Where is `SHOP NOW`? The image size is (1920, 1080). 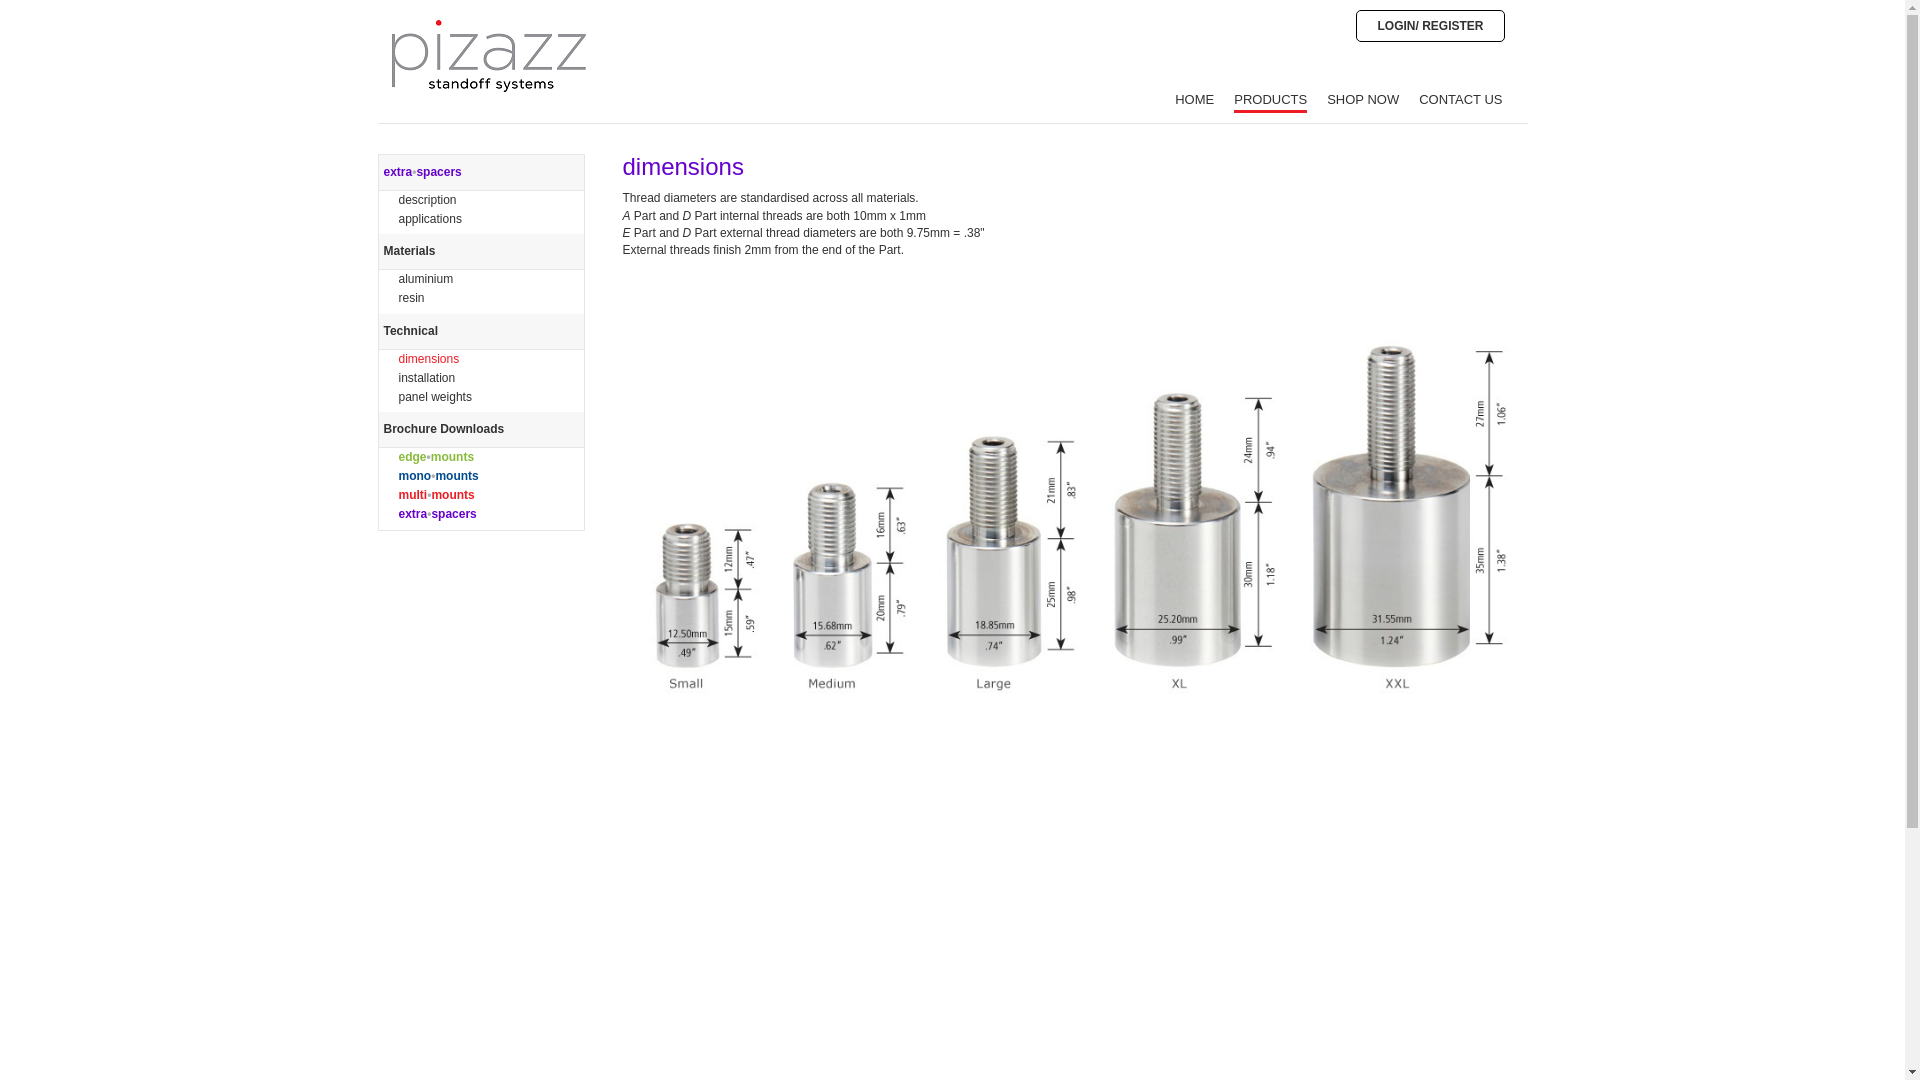 SHOP NOW is located at coordinates (1362, 101).